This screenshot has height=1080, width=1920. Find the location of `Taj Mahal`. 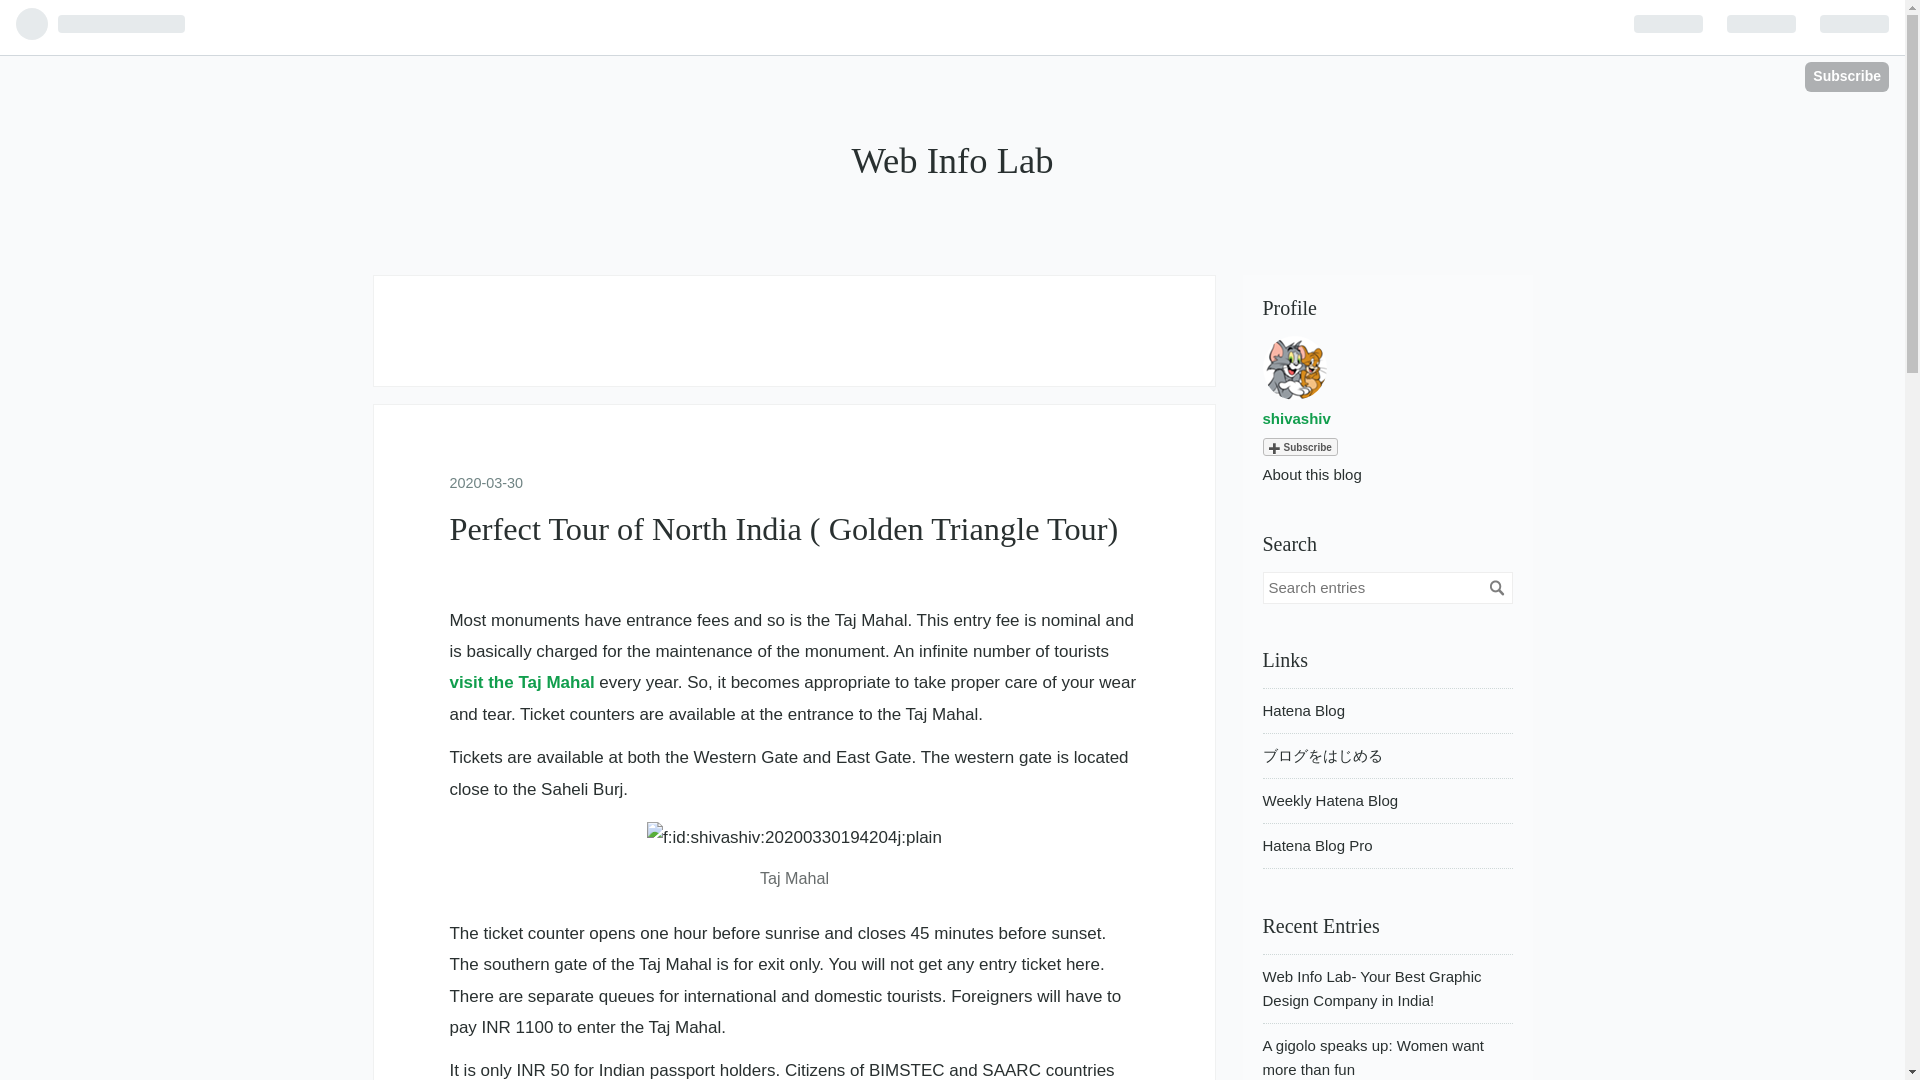

Taj Mahal is located at coordinates (794, 857).